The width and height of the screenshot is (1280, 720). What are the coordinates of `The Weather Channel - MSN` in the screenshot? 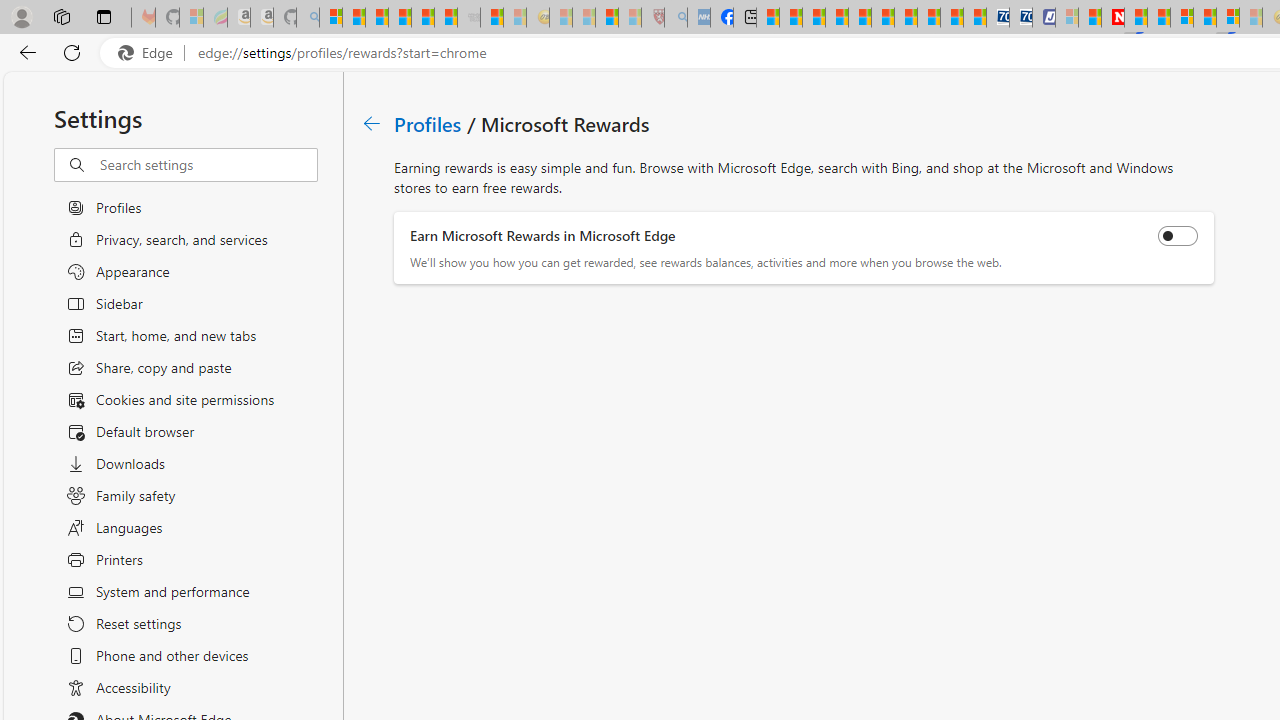 It's located at (376, 18).